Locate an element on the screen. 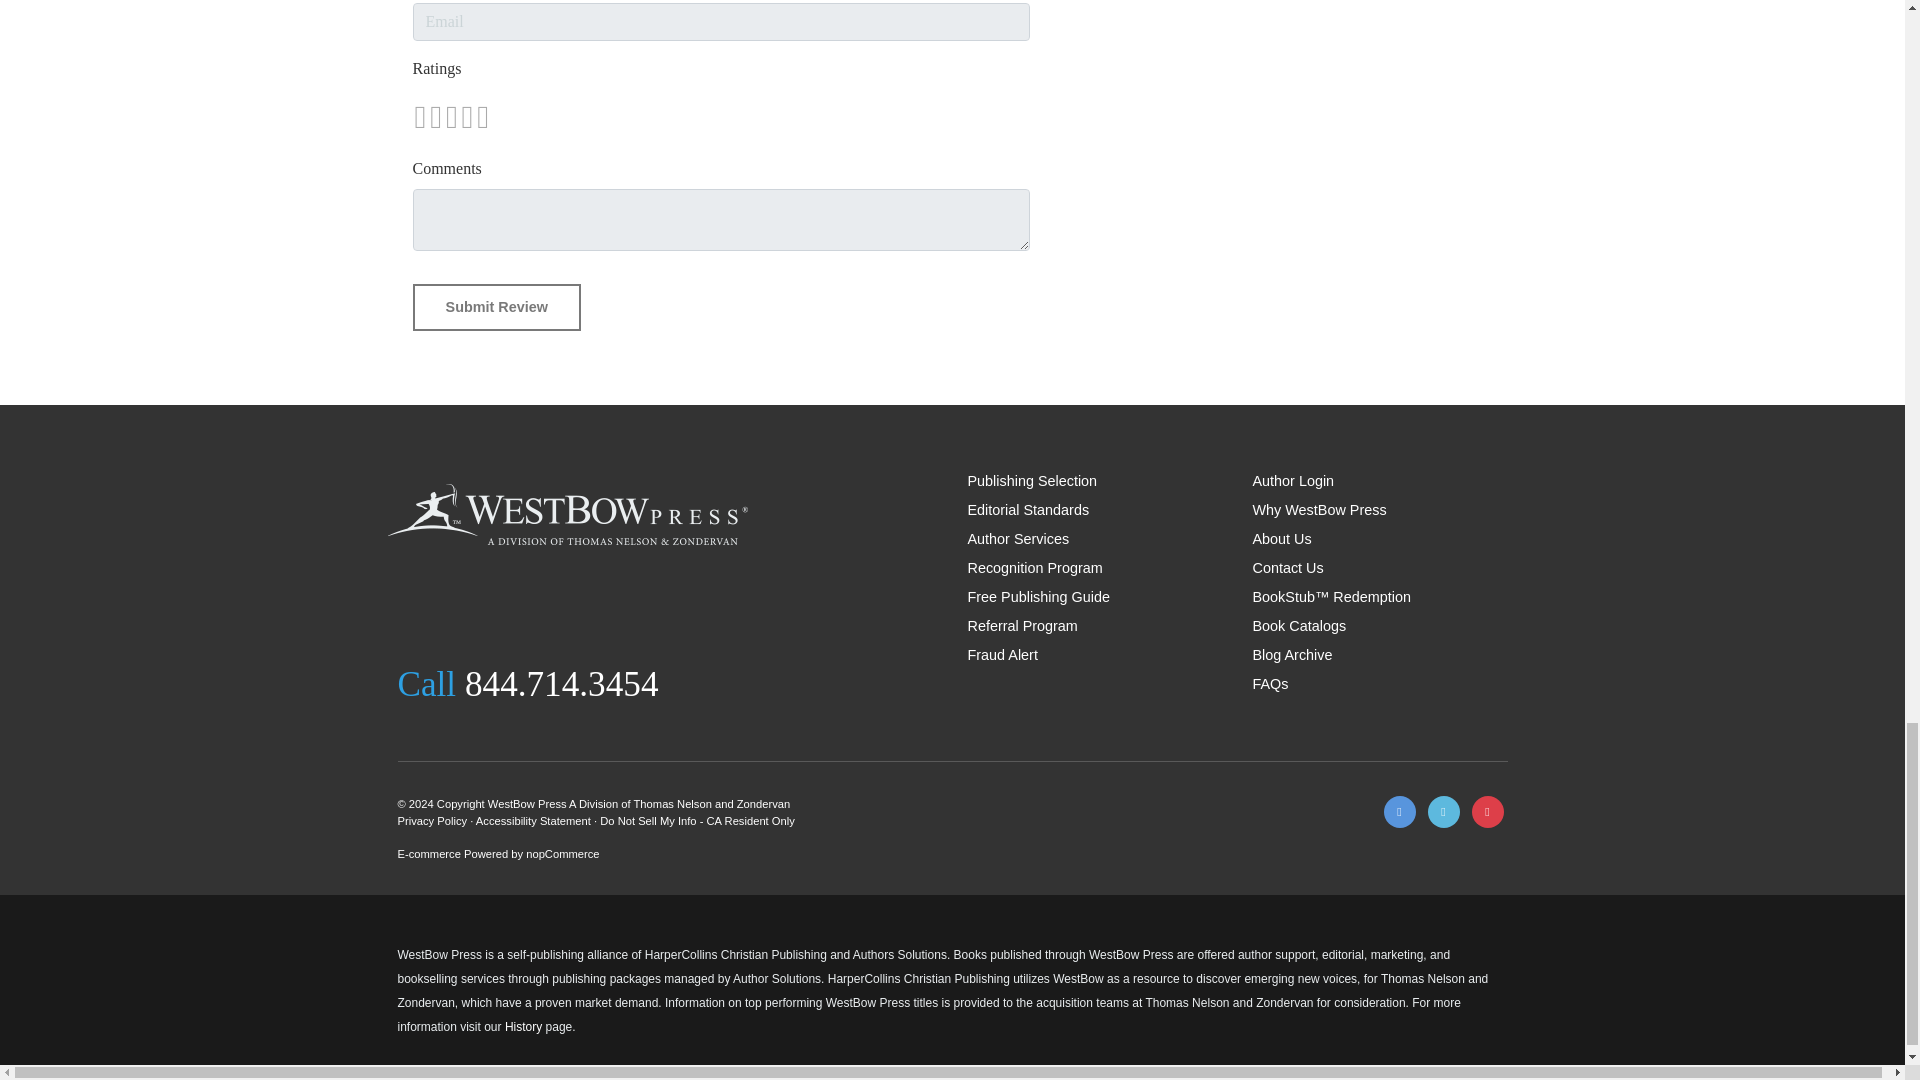 This screenshot has height=1080, width=1920. About Us is located at coordinates (1281, 538).